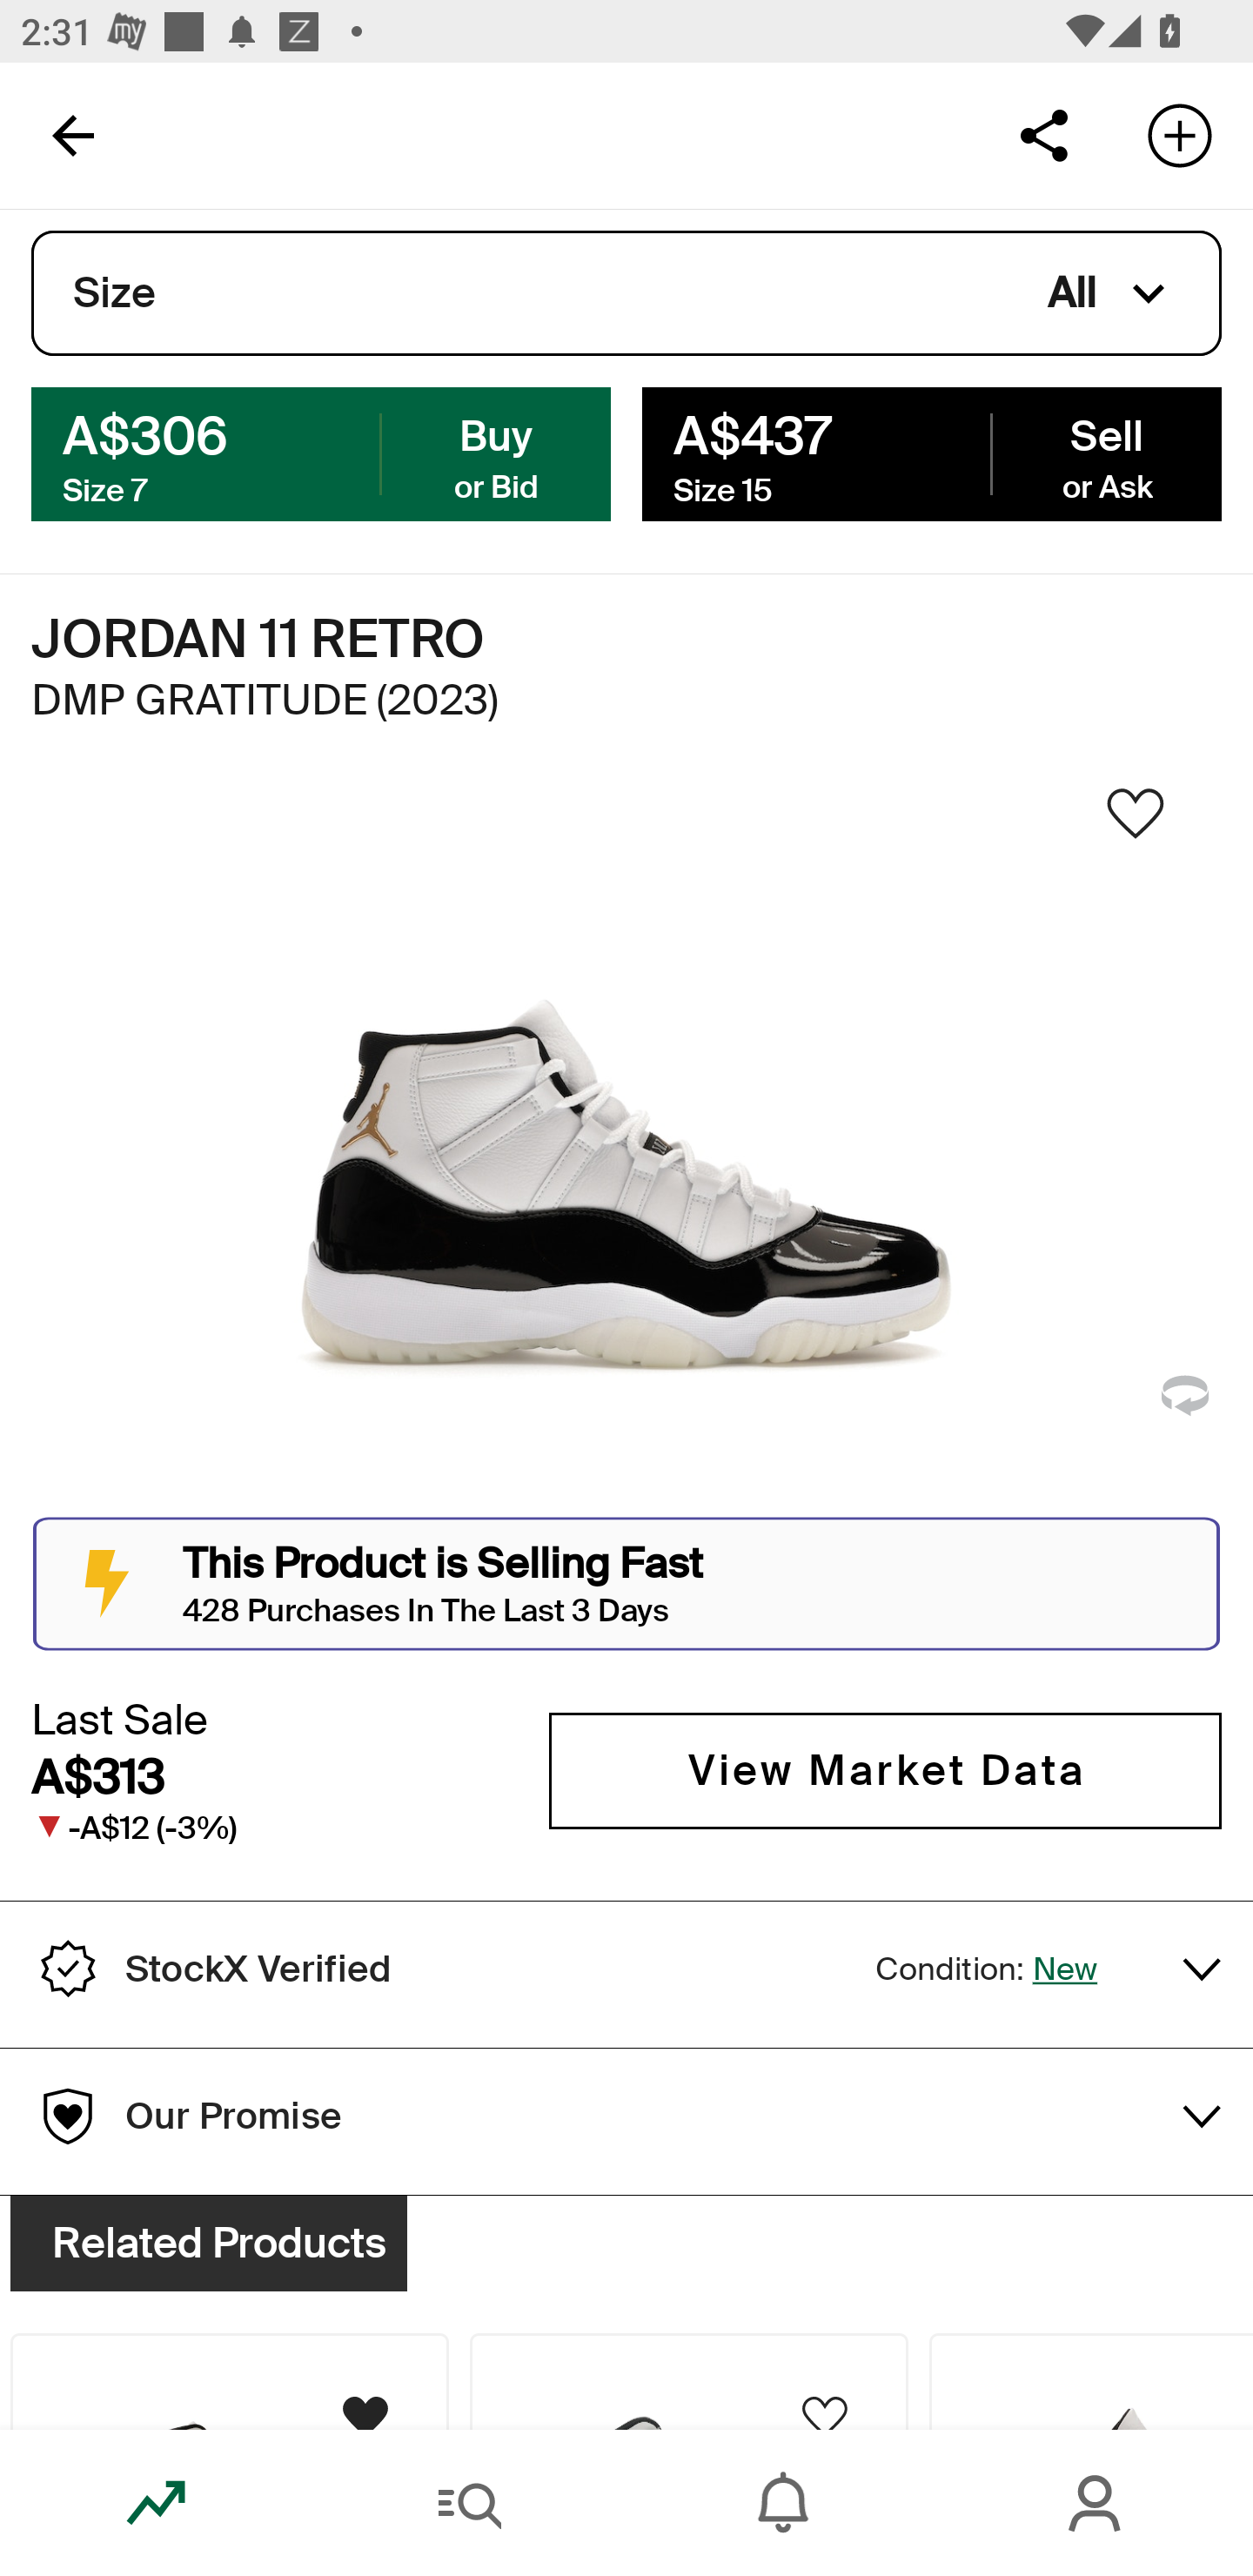  What do you see at coordinates (783, 2503) in the screenshot?
I see `Inbox` at bounding box center [783, 2503].